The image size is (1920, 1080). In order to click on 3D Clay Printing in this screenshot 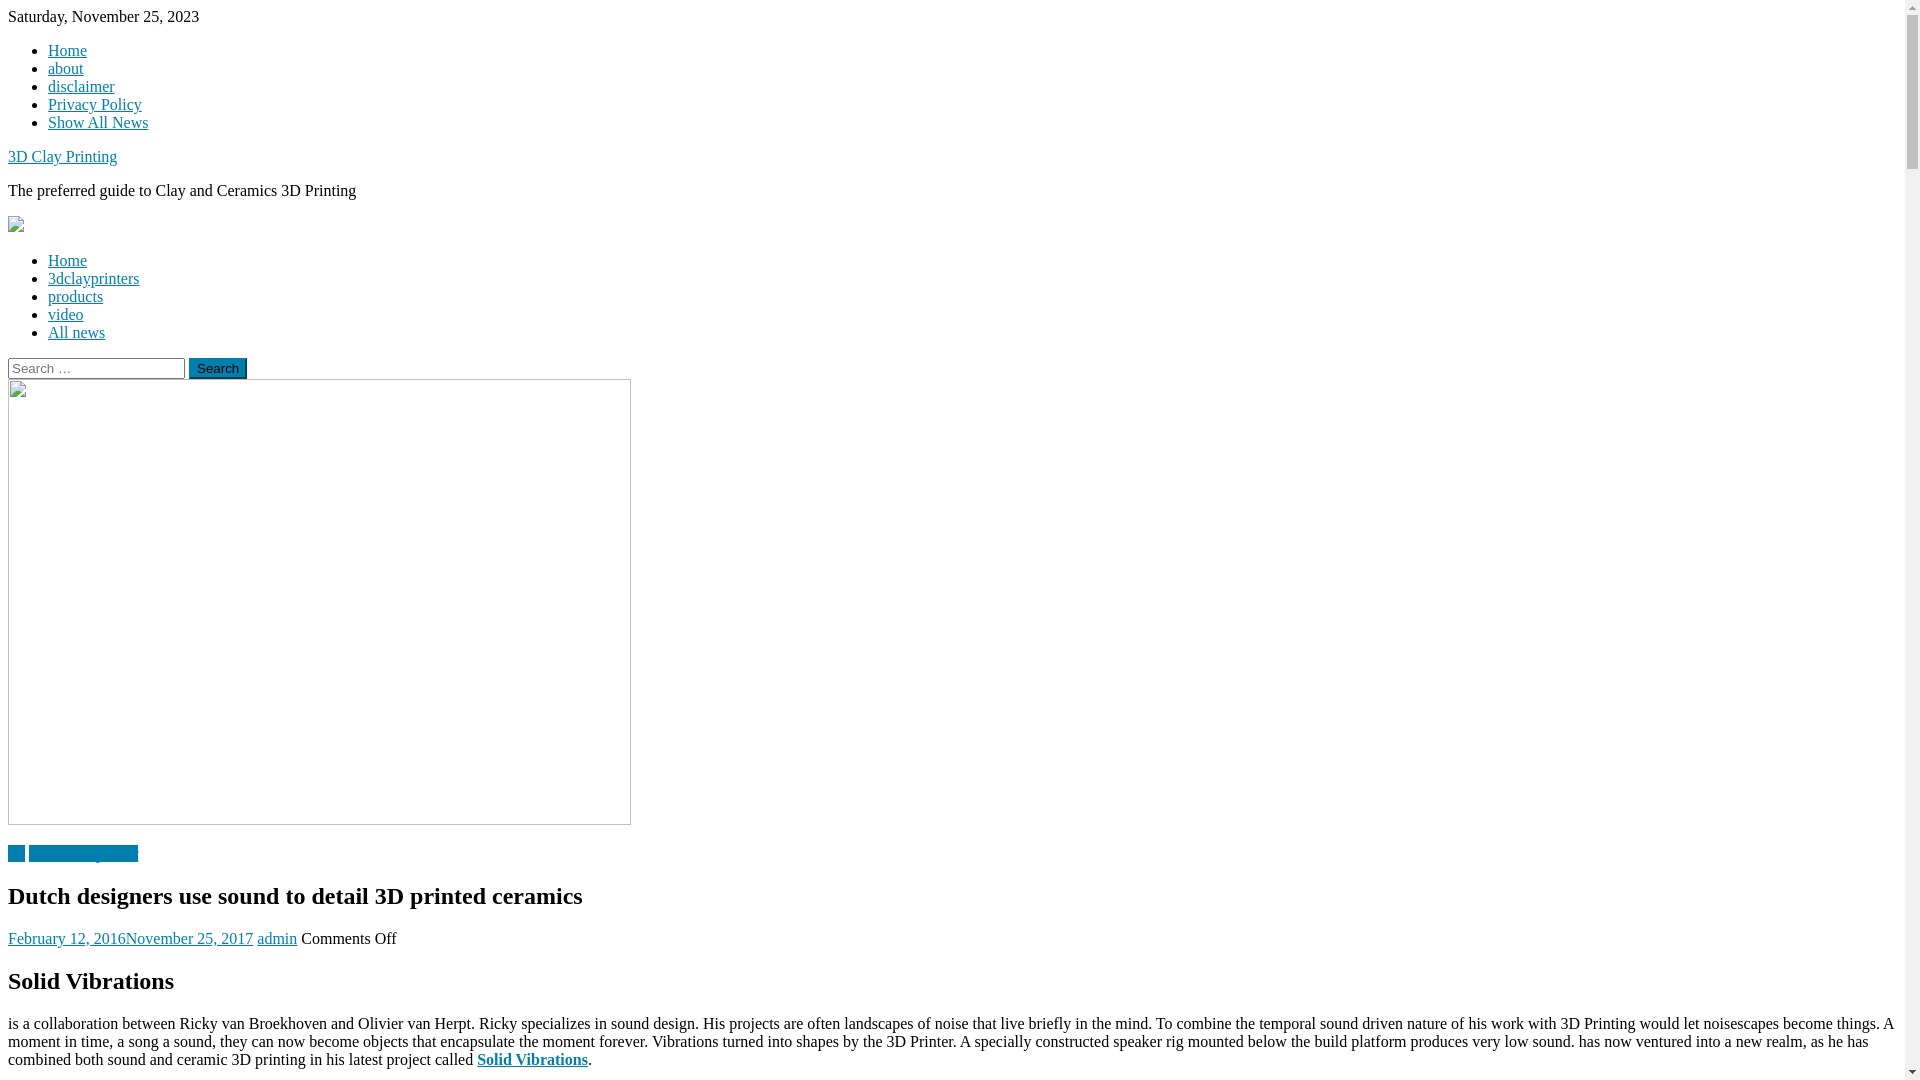, I will do `click(62, 156)`.